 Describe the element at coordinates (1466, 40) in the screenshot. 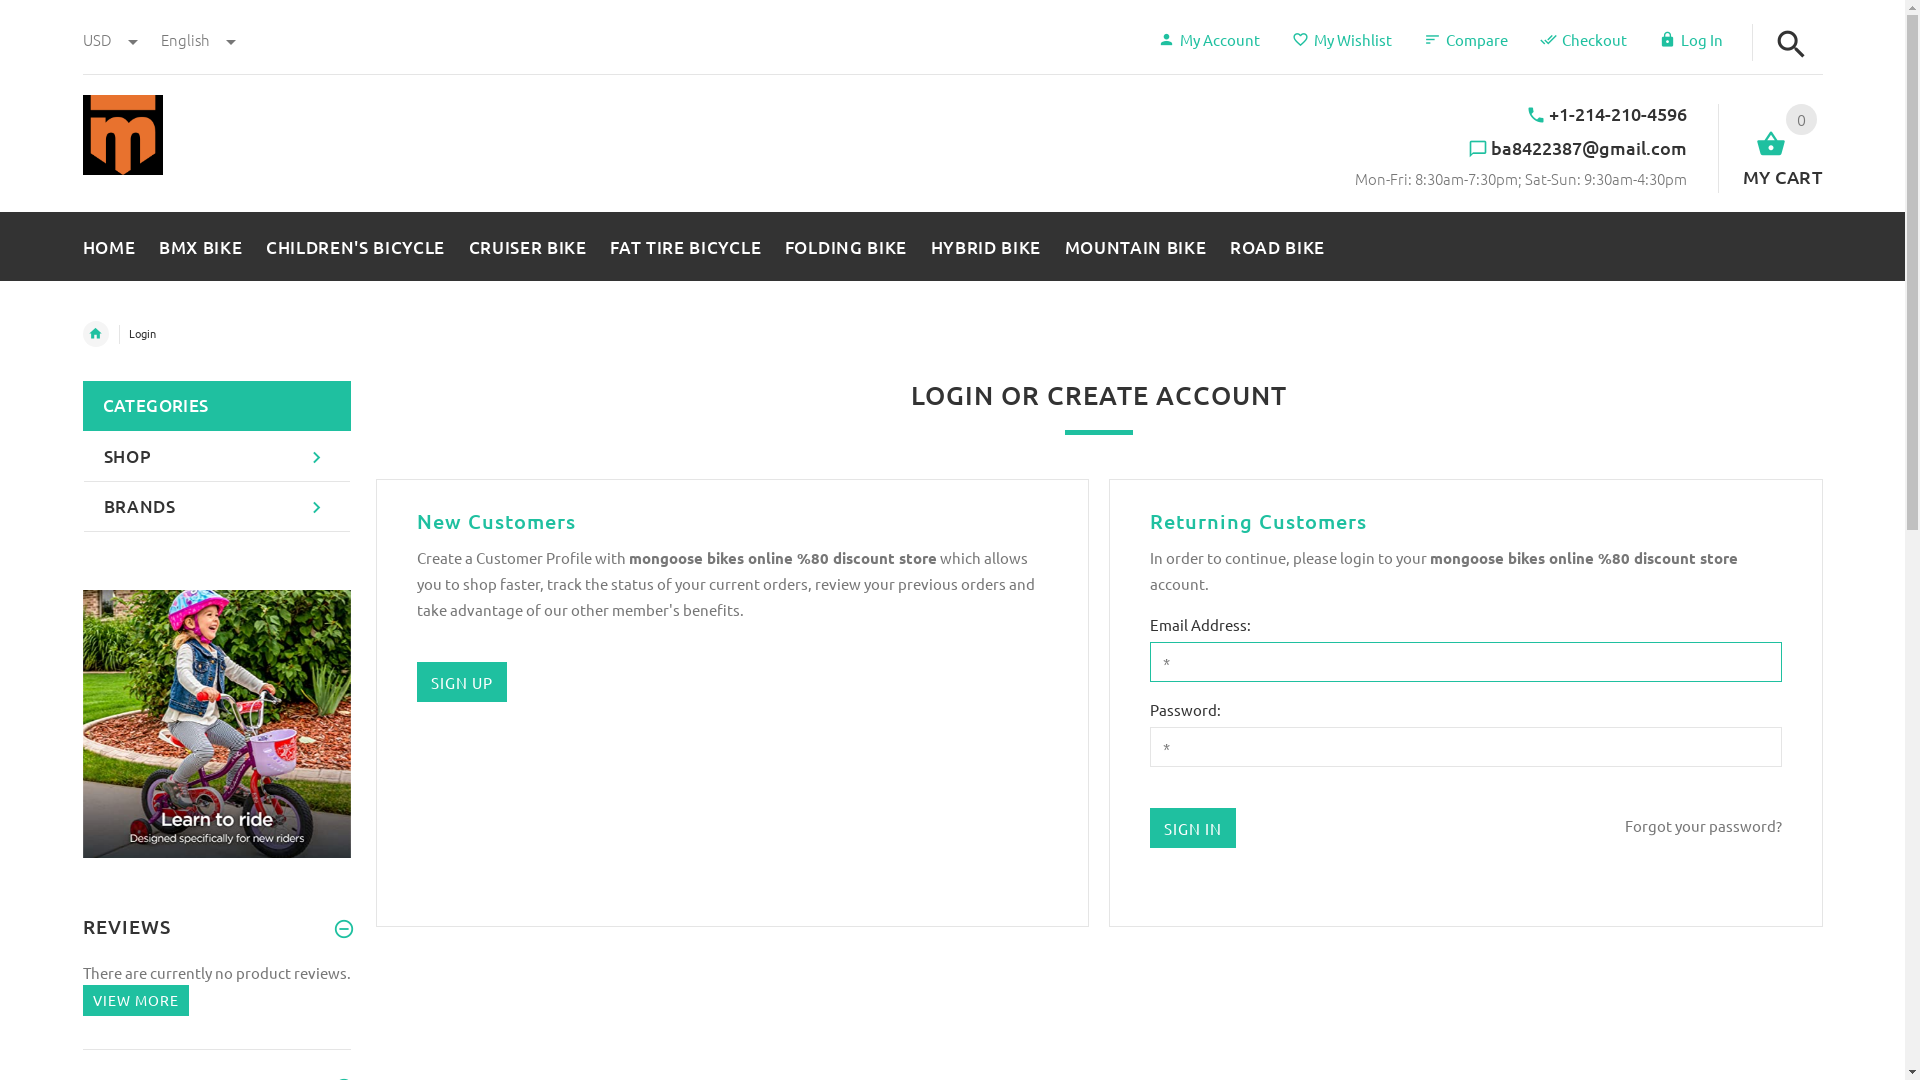

I see `Compare` at that location.